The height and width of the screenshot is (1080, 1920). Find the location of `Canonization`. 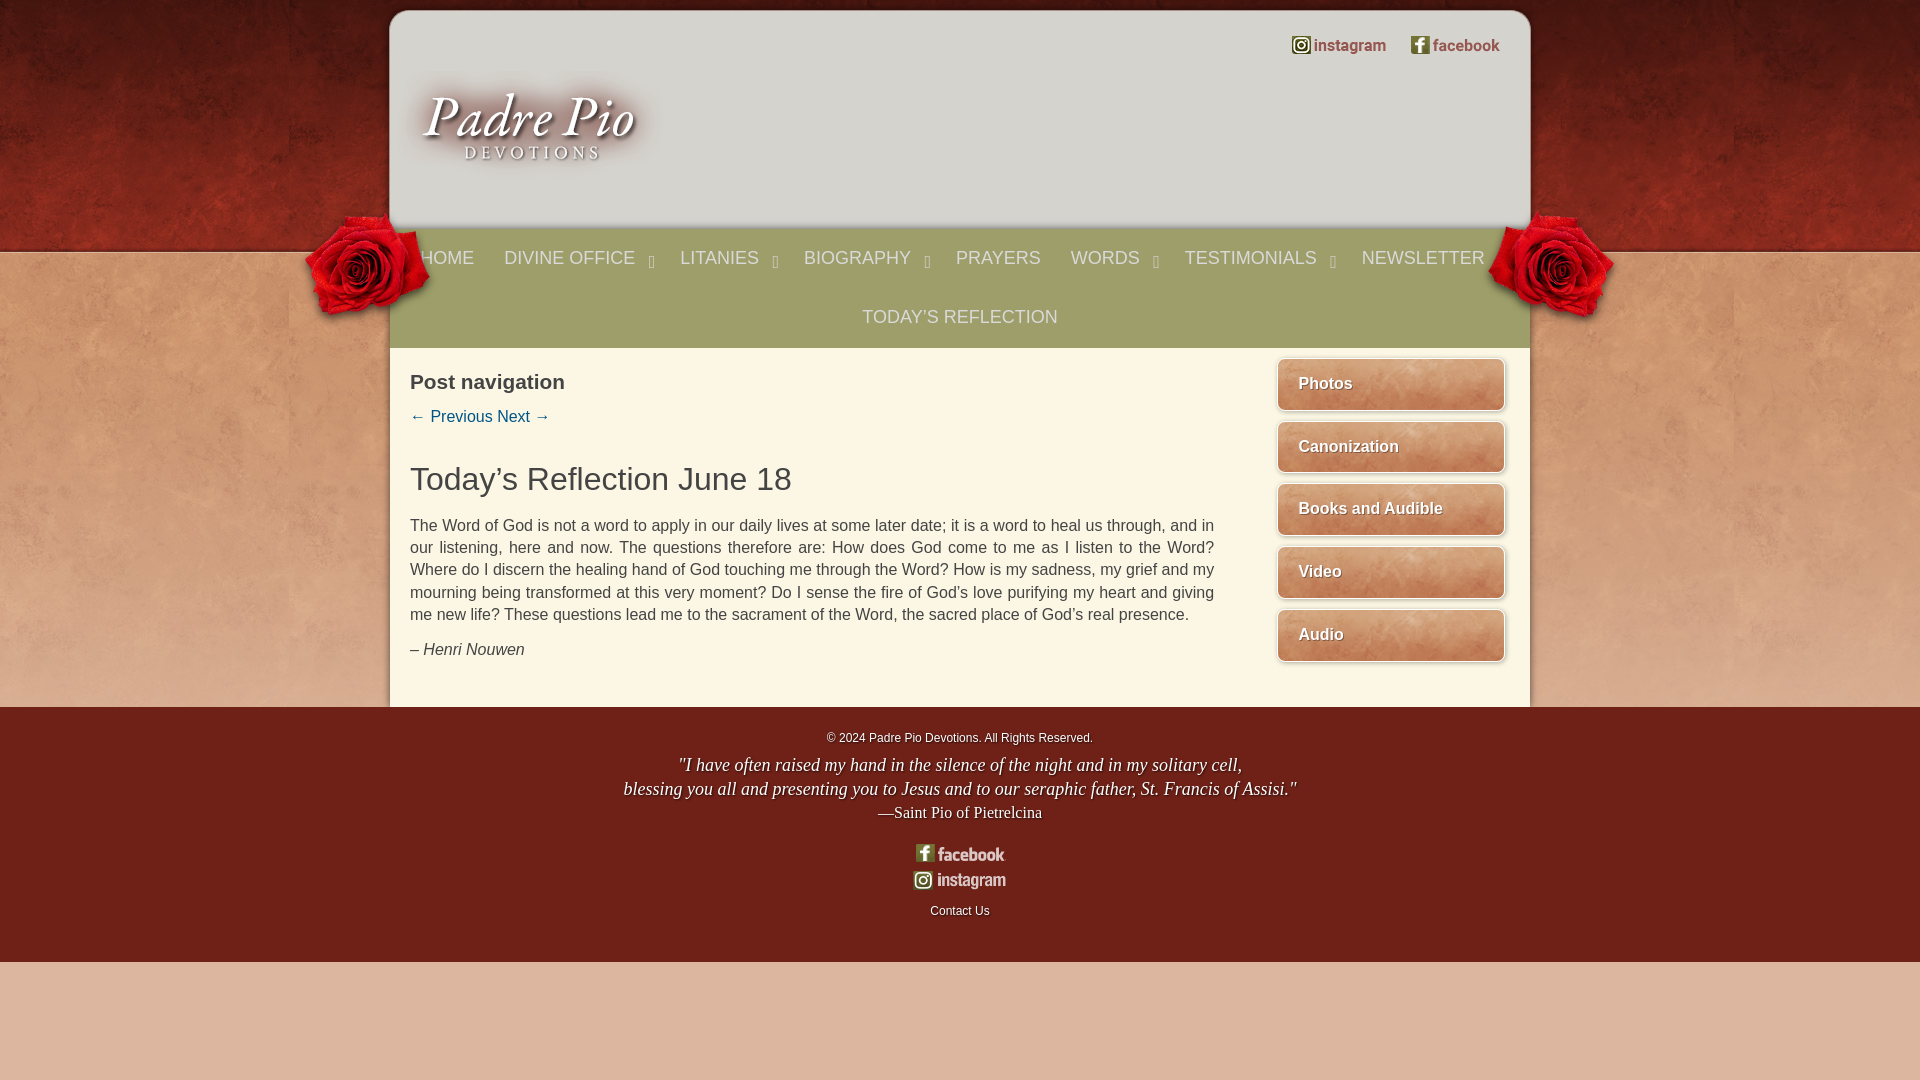

Canonization is located at coordinates (1390, 448).